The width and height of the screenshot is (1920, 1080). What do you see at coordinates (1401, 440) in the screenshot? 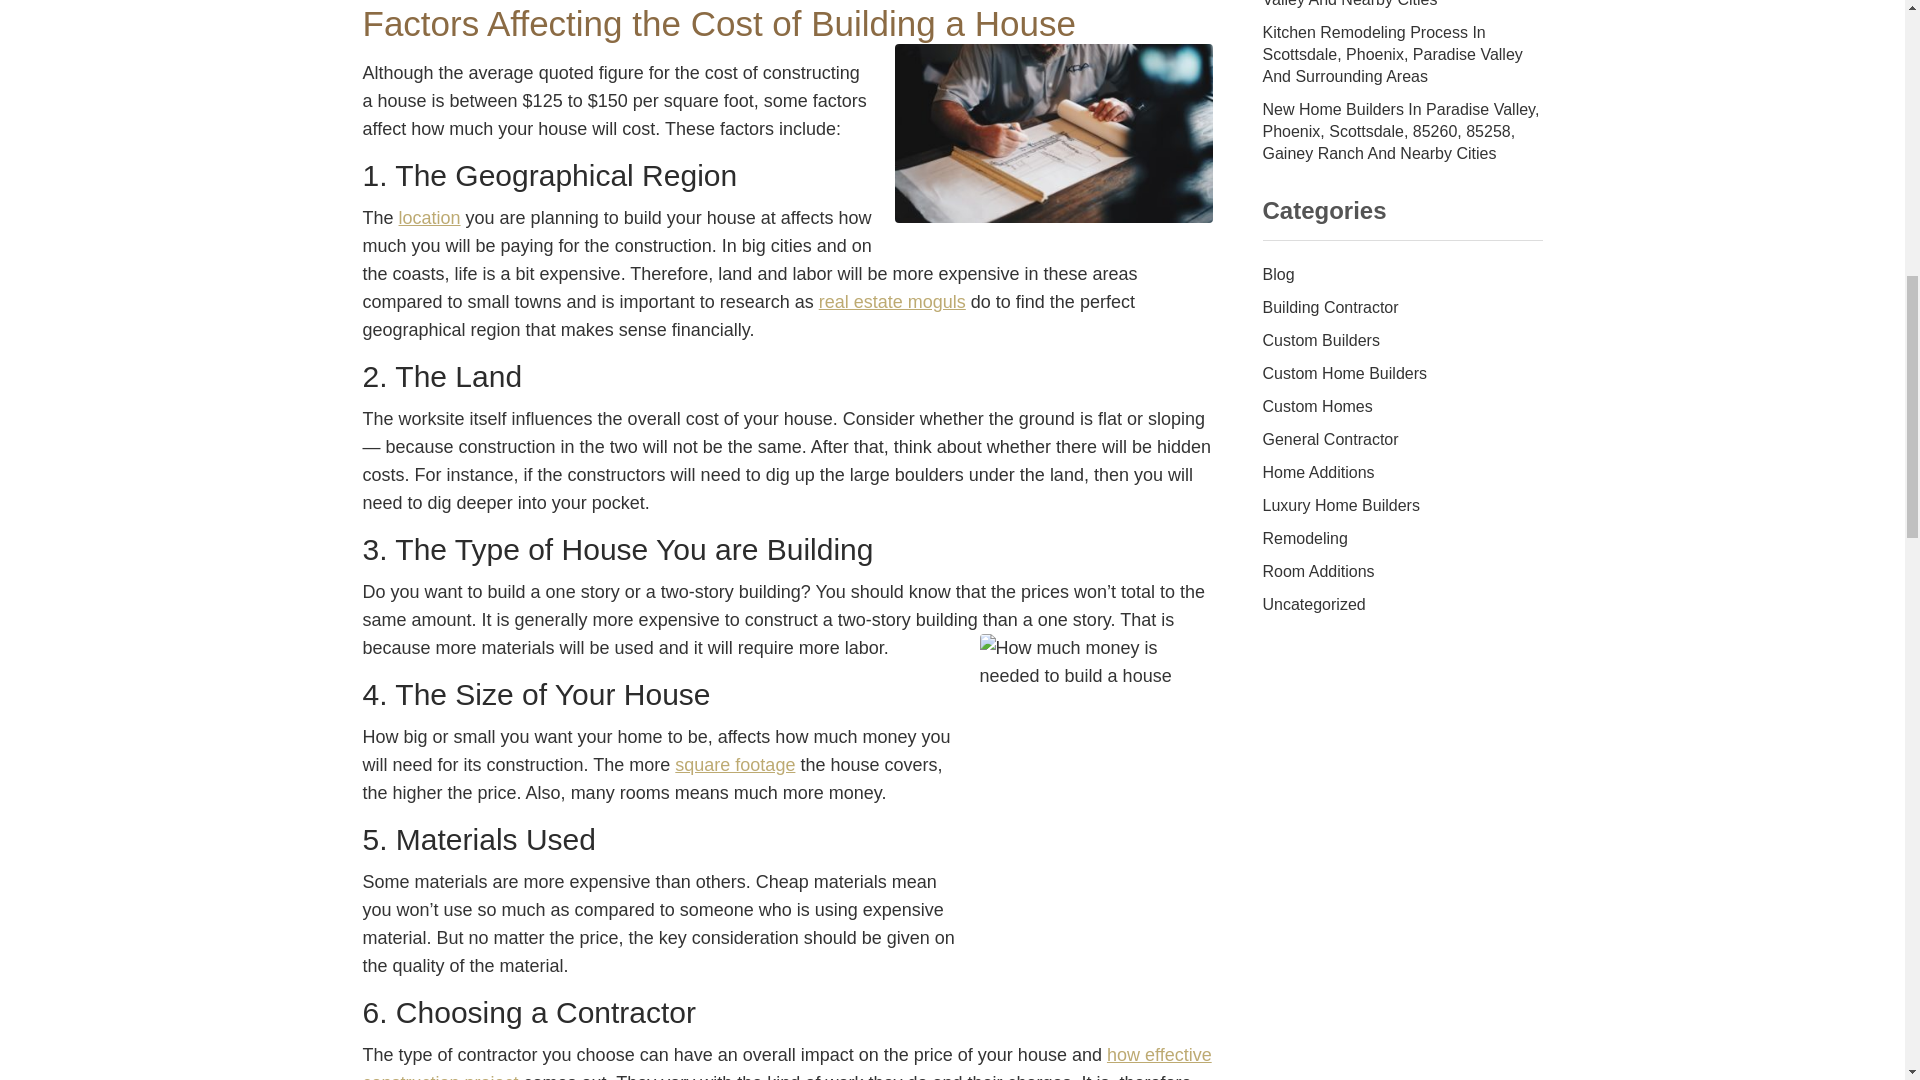
I see `General Contractor` at bounding box center [1401, 440].